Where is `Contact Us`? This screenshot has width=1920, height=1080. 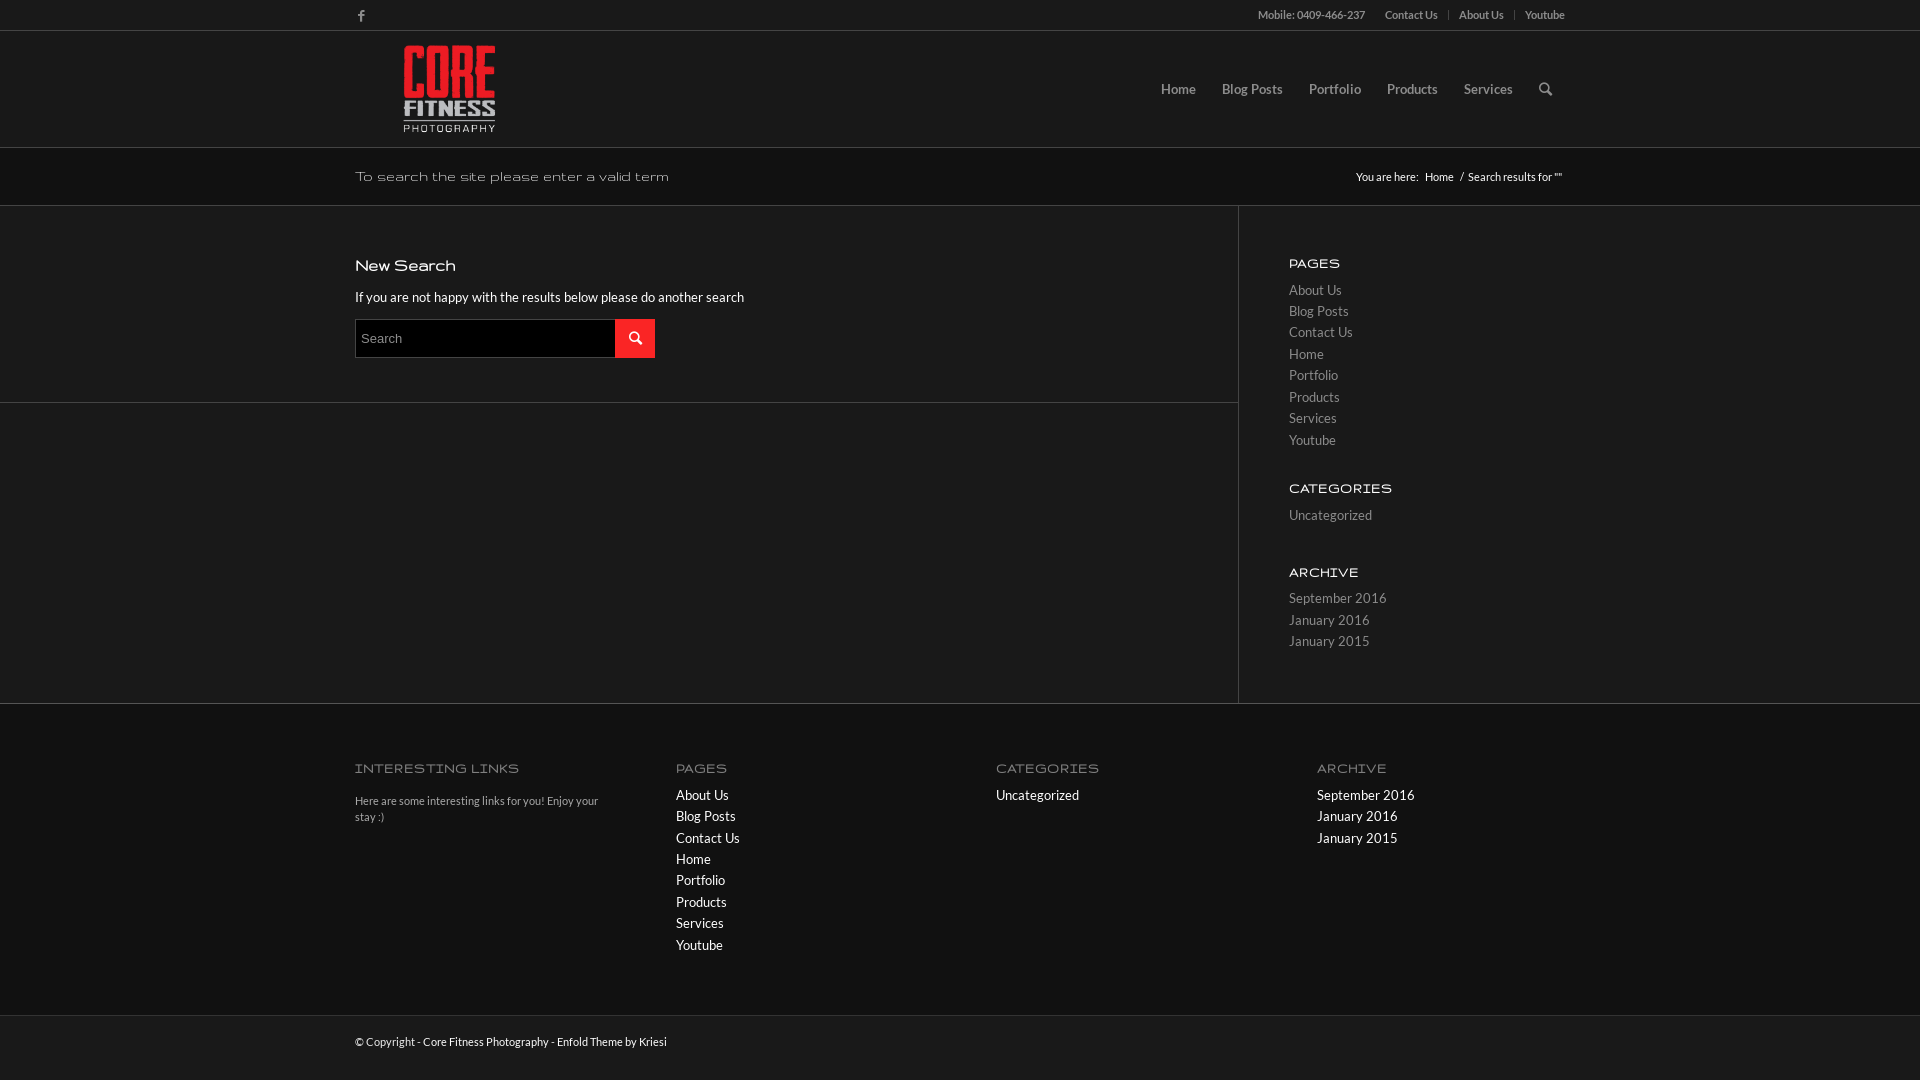
Contact Us is located at coordinates (1412, 14).